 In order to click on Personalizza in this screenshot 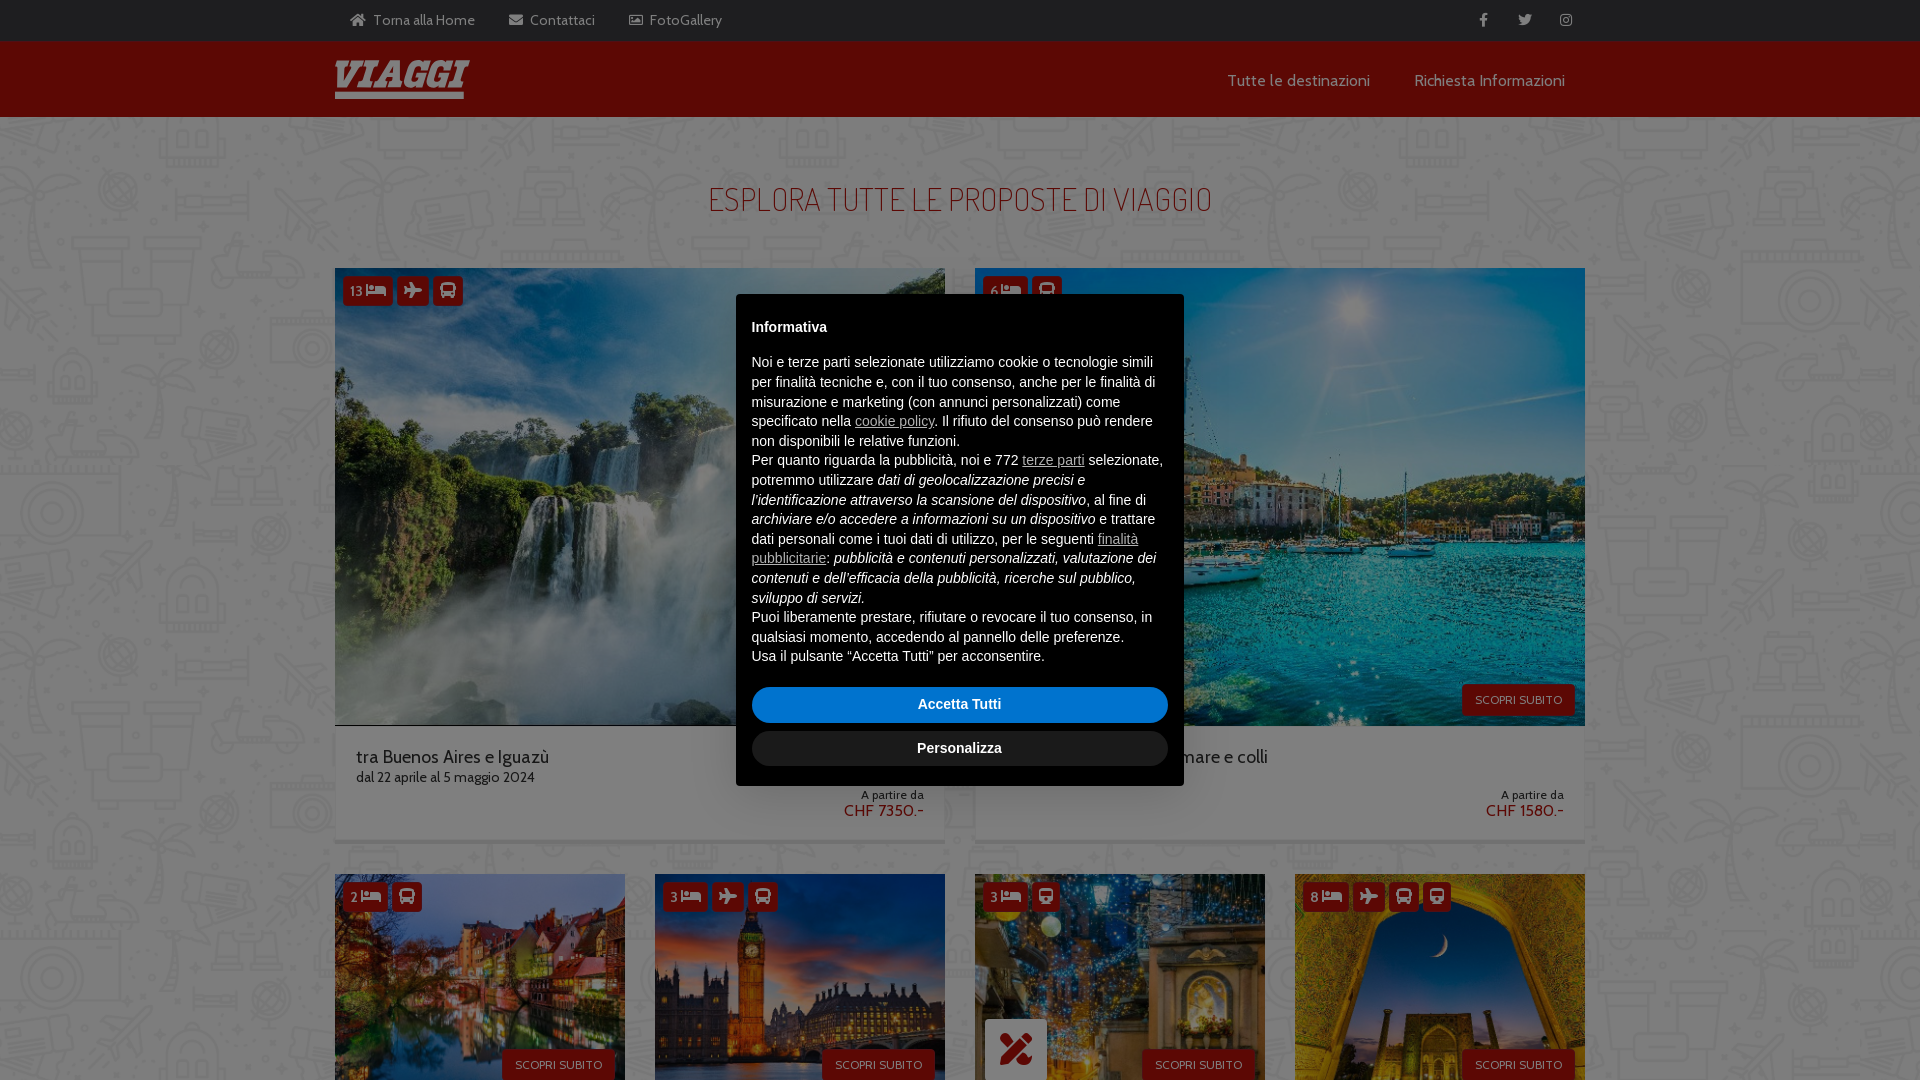, I will do `click(960, 749)`.